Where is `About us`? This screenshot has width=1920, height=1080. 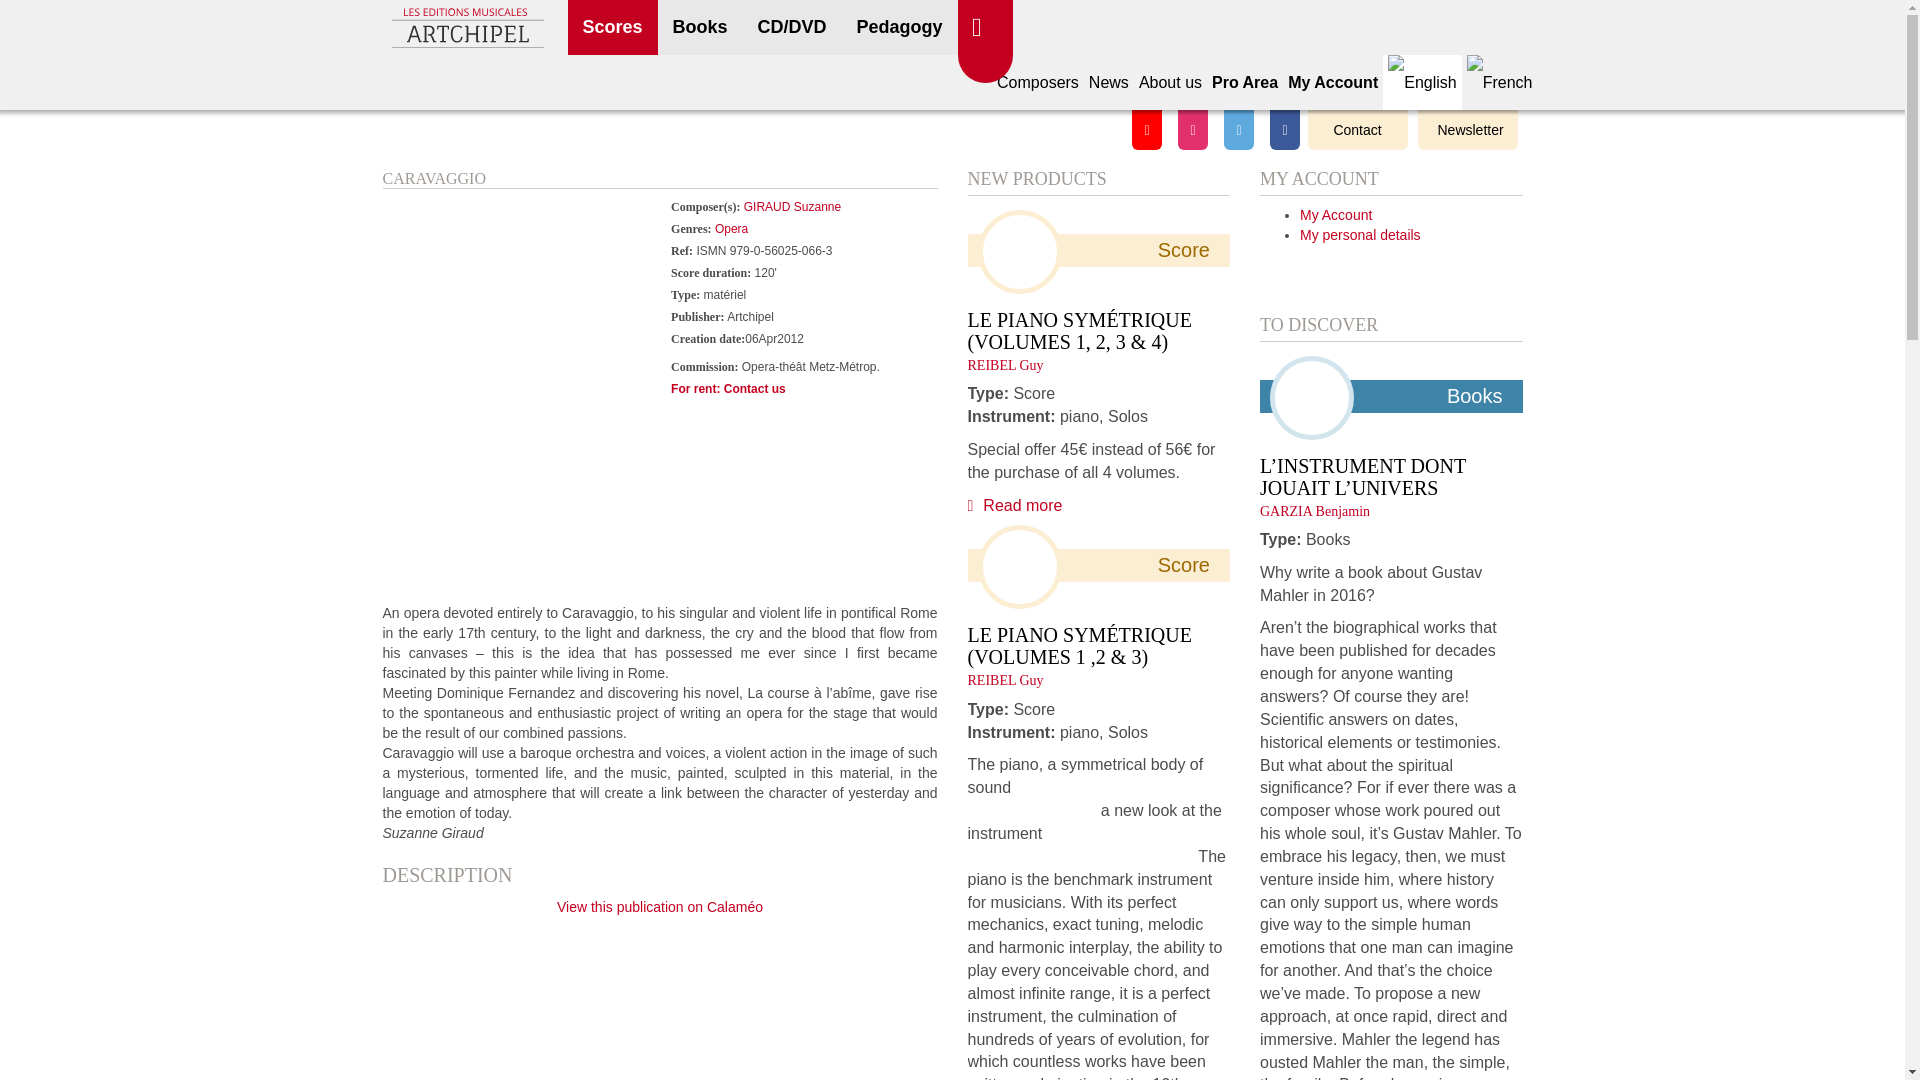
About us is located at coordinates (1170, 82).